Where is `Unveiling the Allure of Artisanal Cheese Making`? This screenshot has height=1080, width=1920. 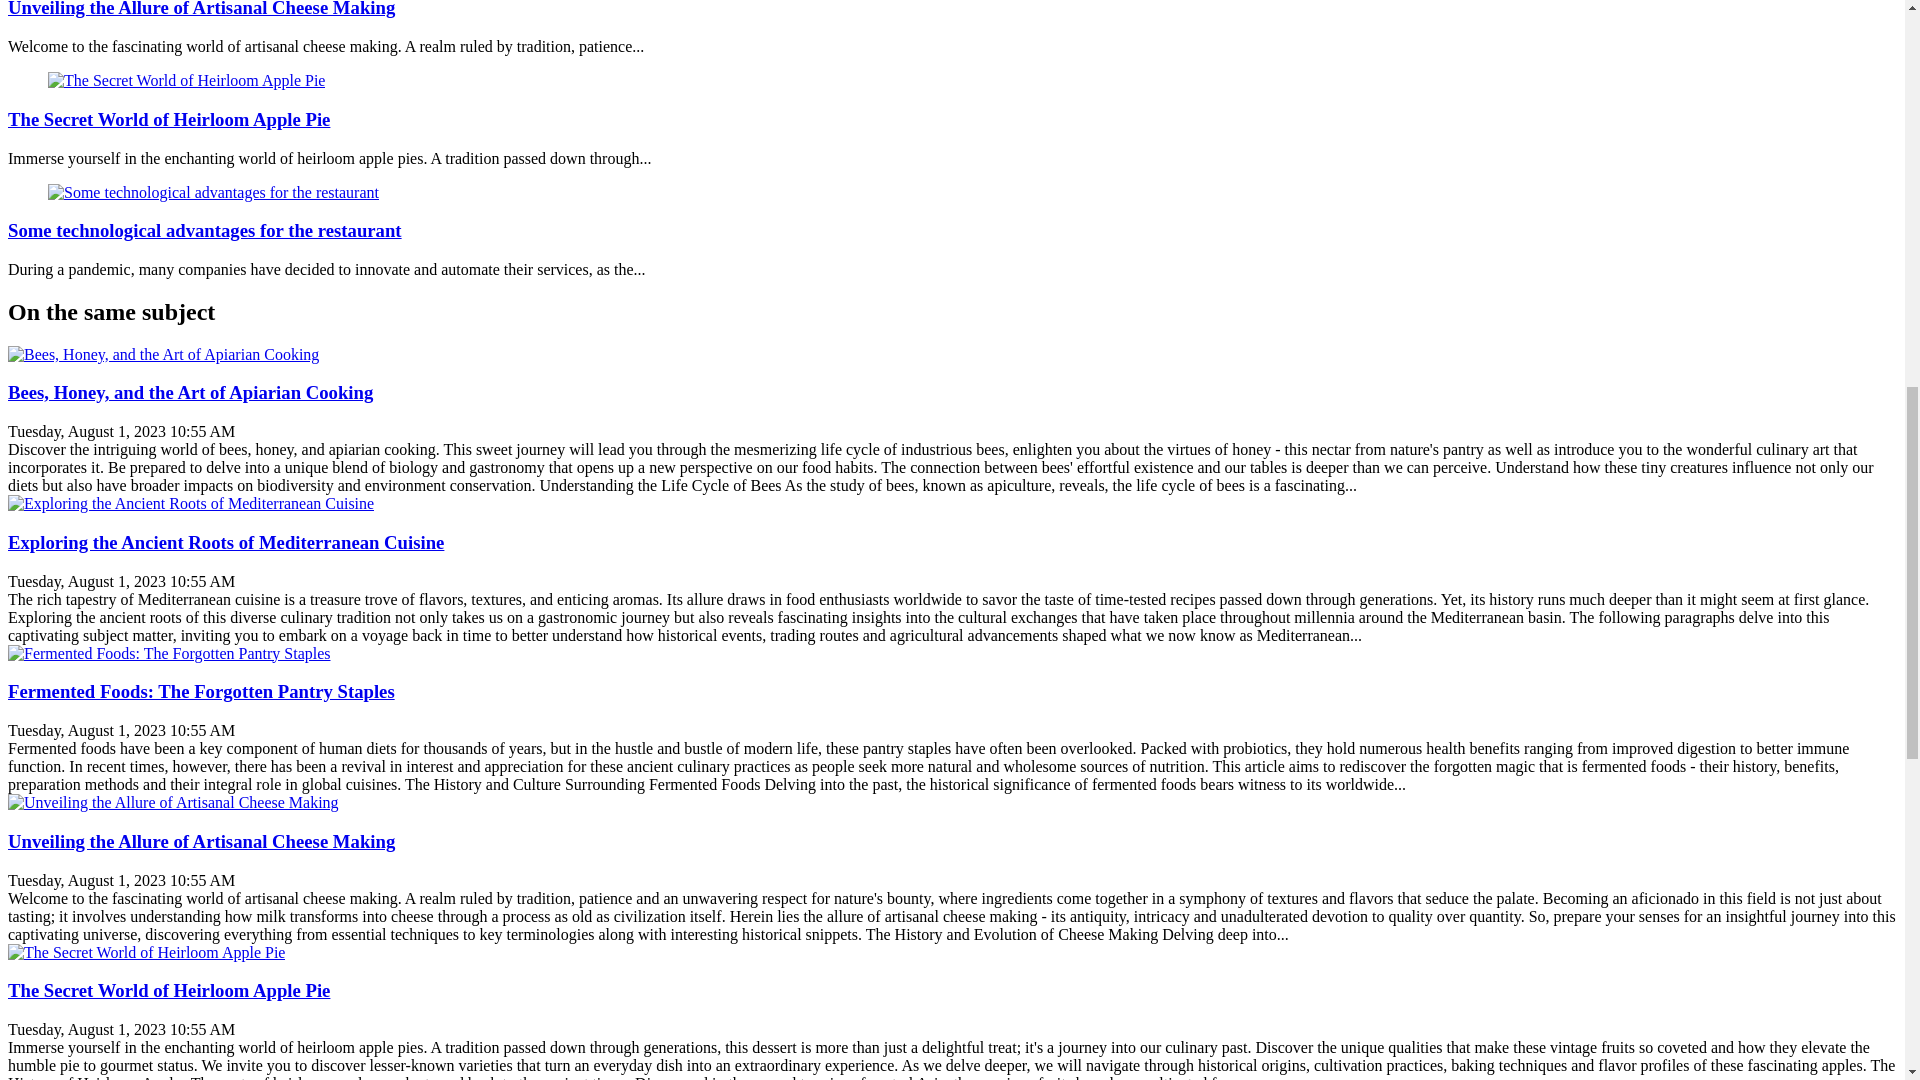 Unveiling the Allure of Artisanal Cheese Making is located at coordinates (201, 841).